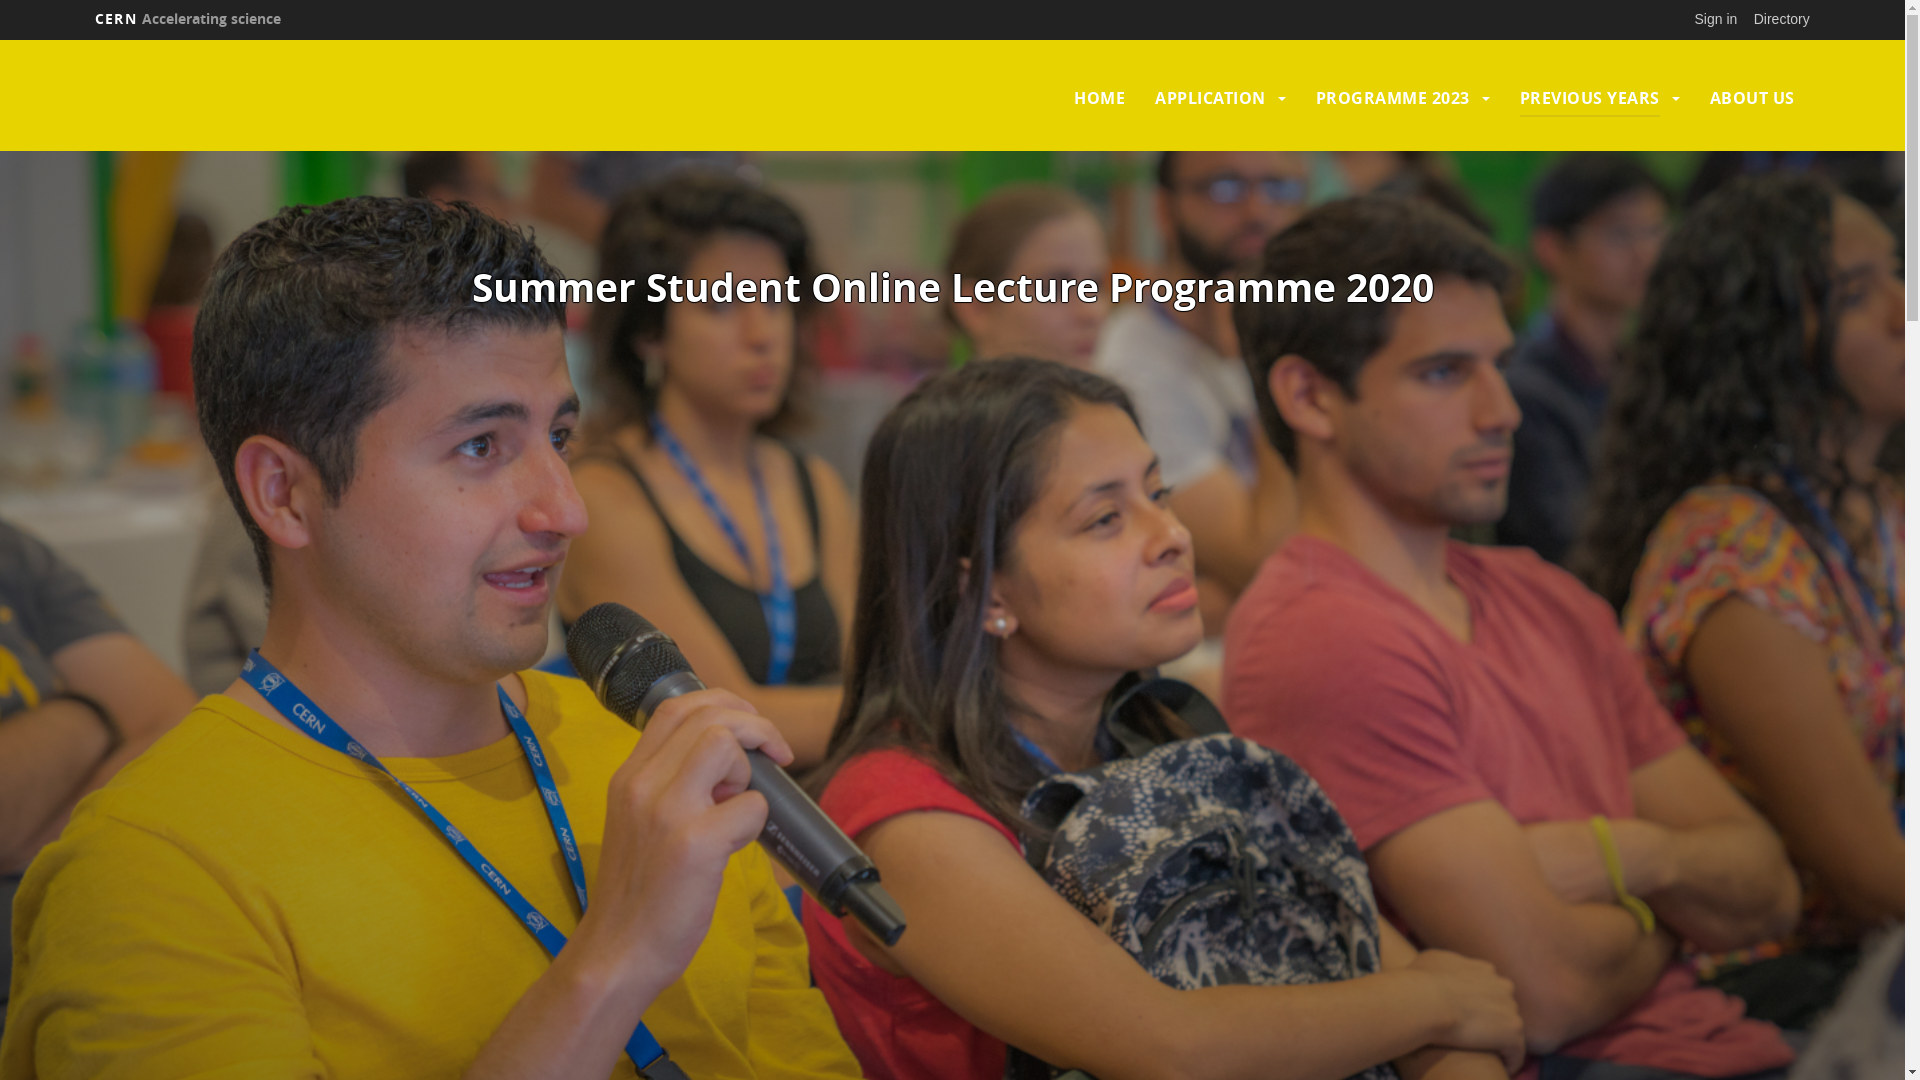 The image size is (1920, 1080). Describe the element at coordinates (1782, 19) in the screenshot. I see `Directory` at that location.